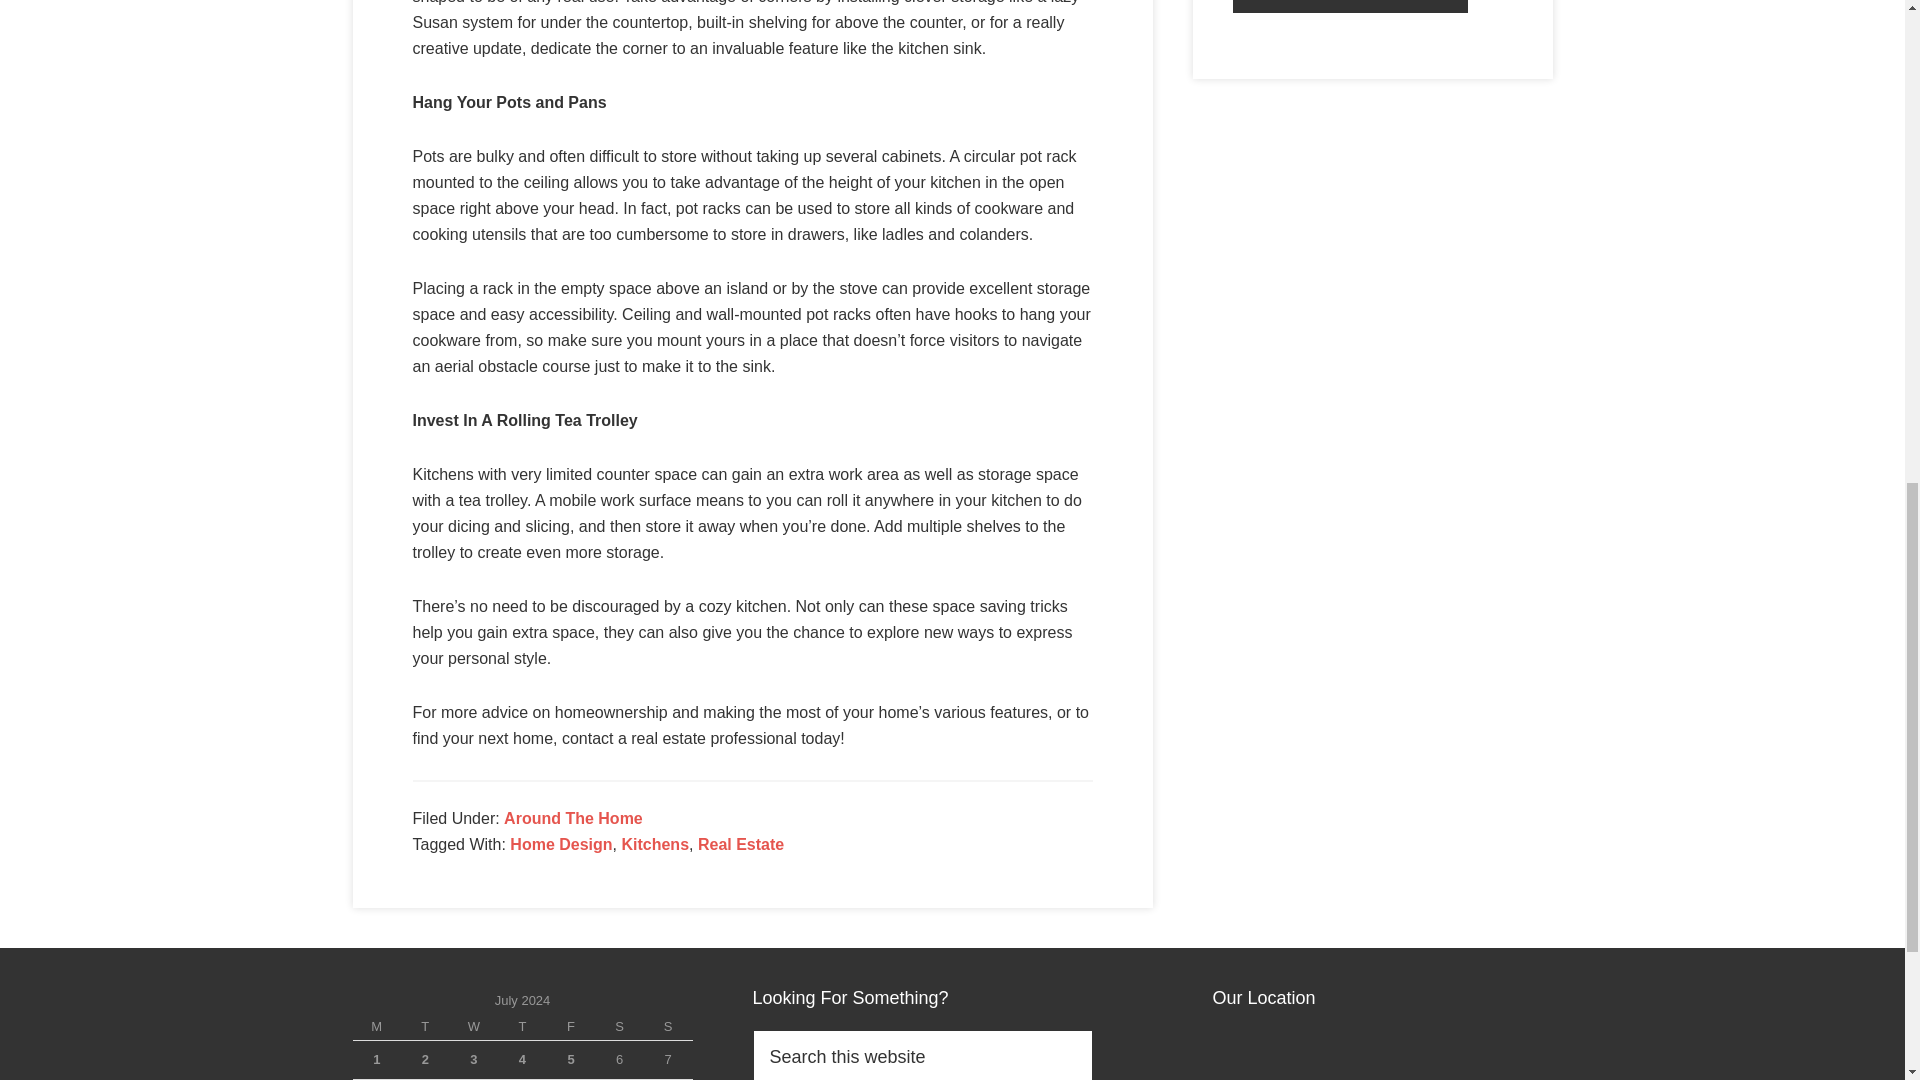  Describe the element at coordinates (522, 1028) in the screenshot. I see `Thursday` at that location.